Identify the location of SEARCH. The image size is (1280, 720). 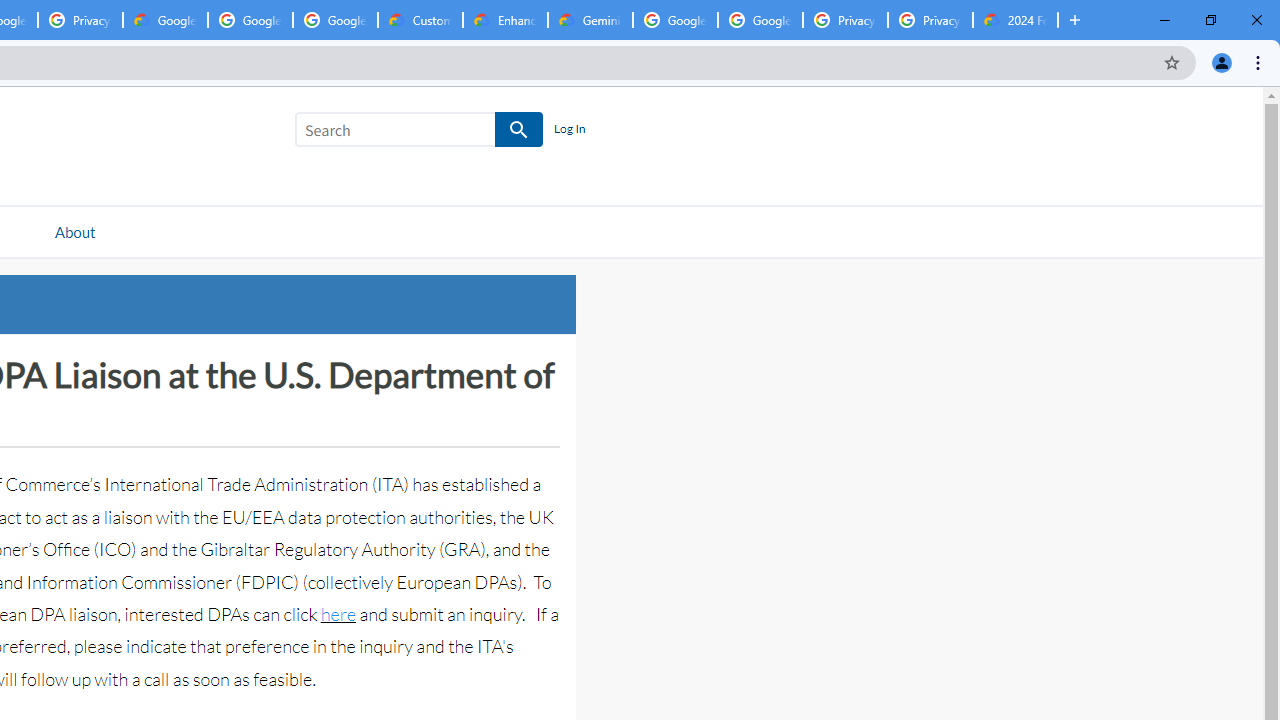
(520, 130).